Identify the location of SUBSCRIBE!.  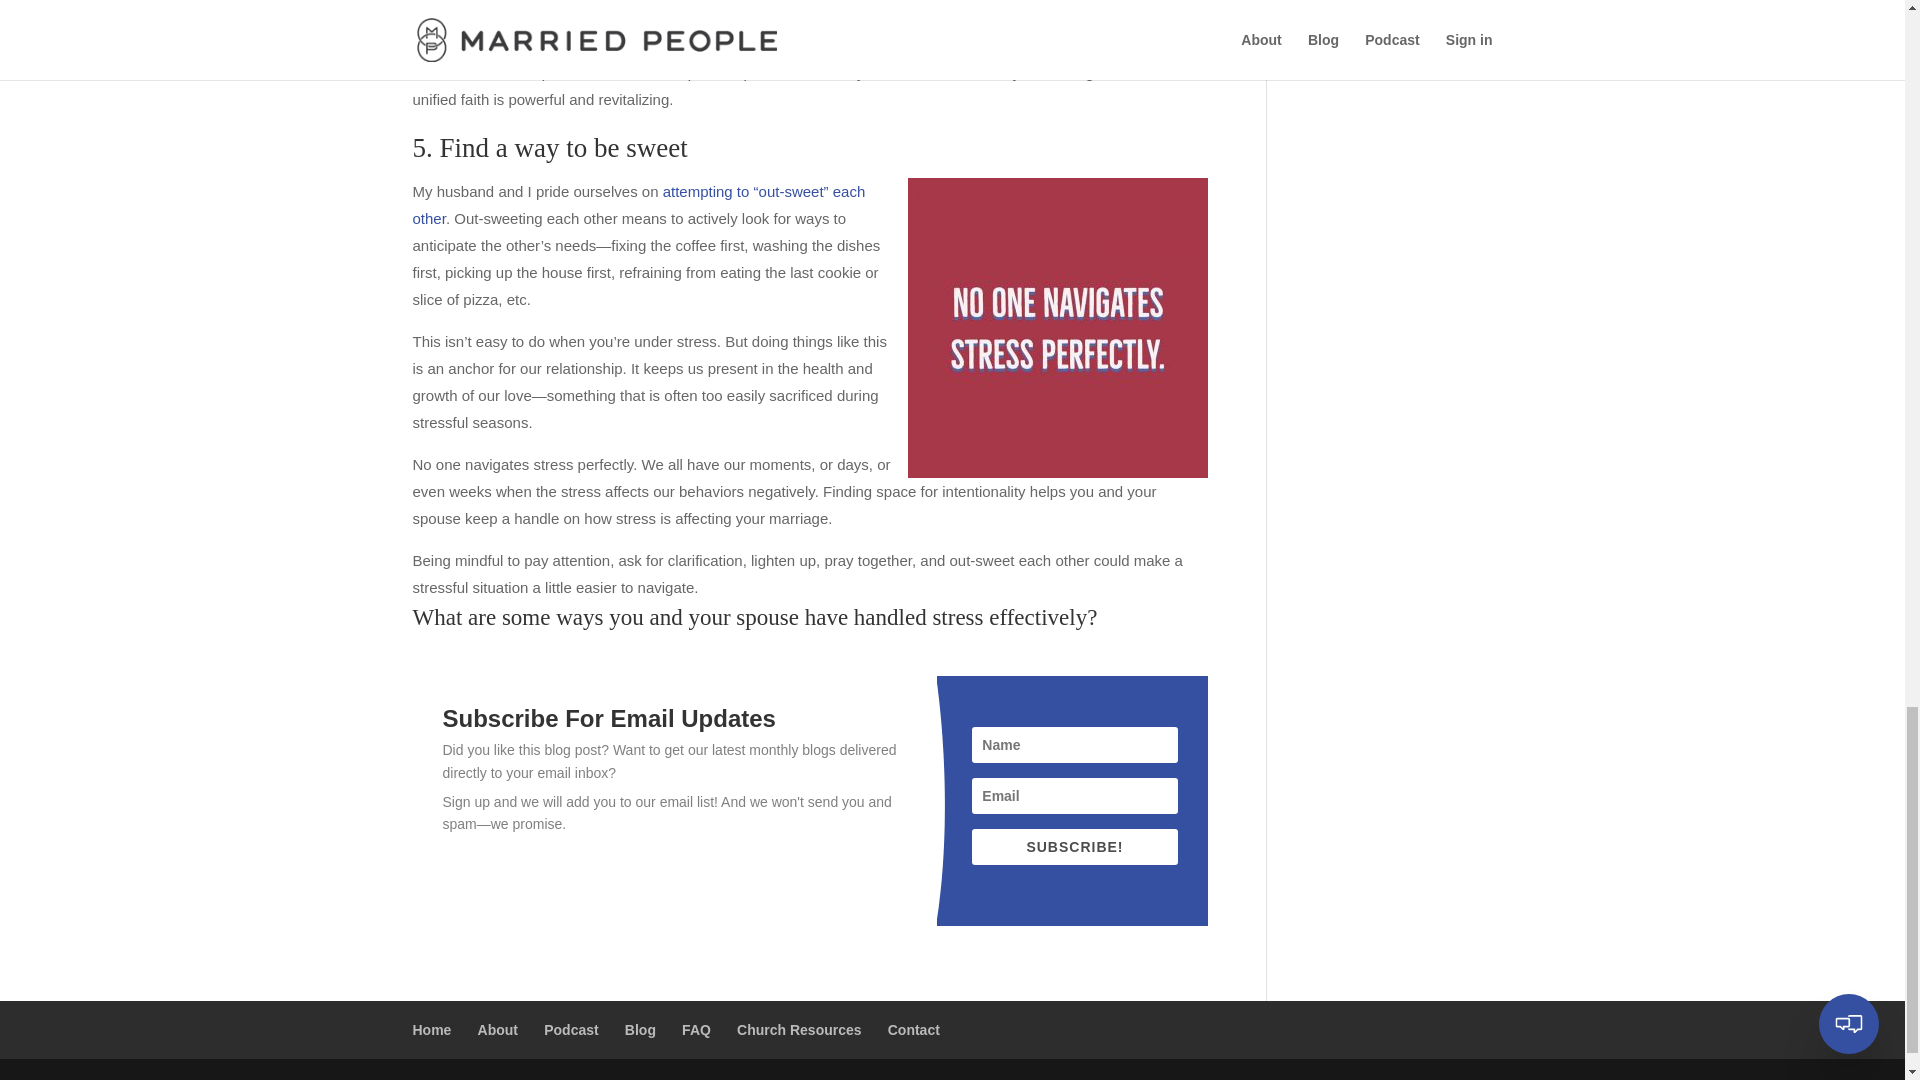
(1074, 847).